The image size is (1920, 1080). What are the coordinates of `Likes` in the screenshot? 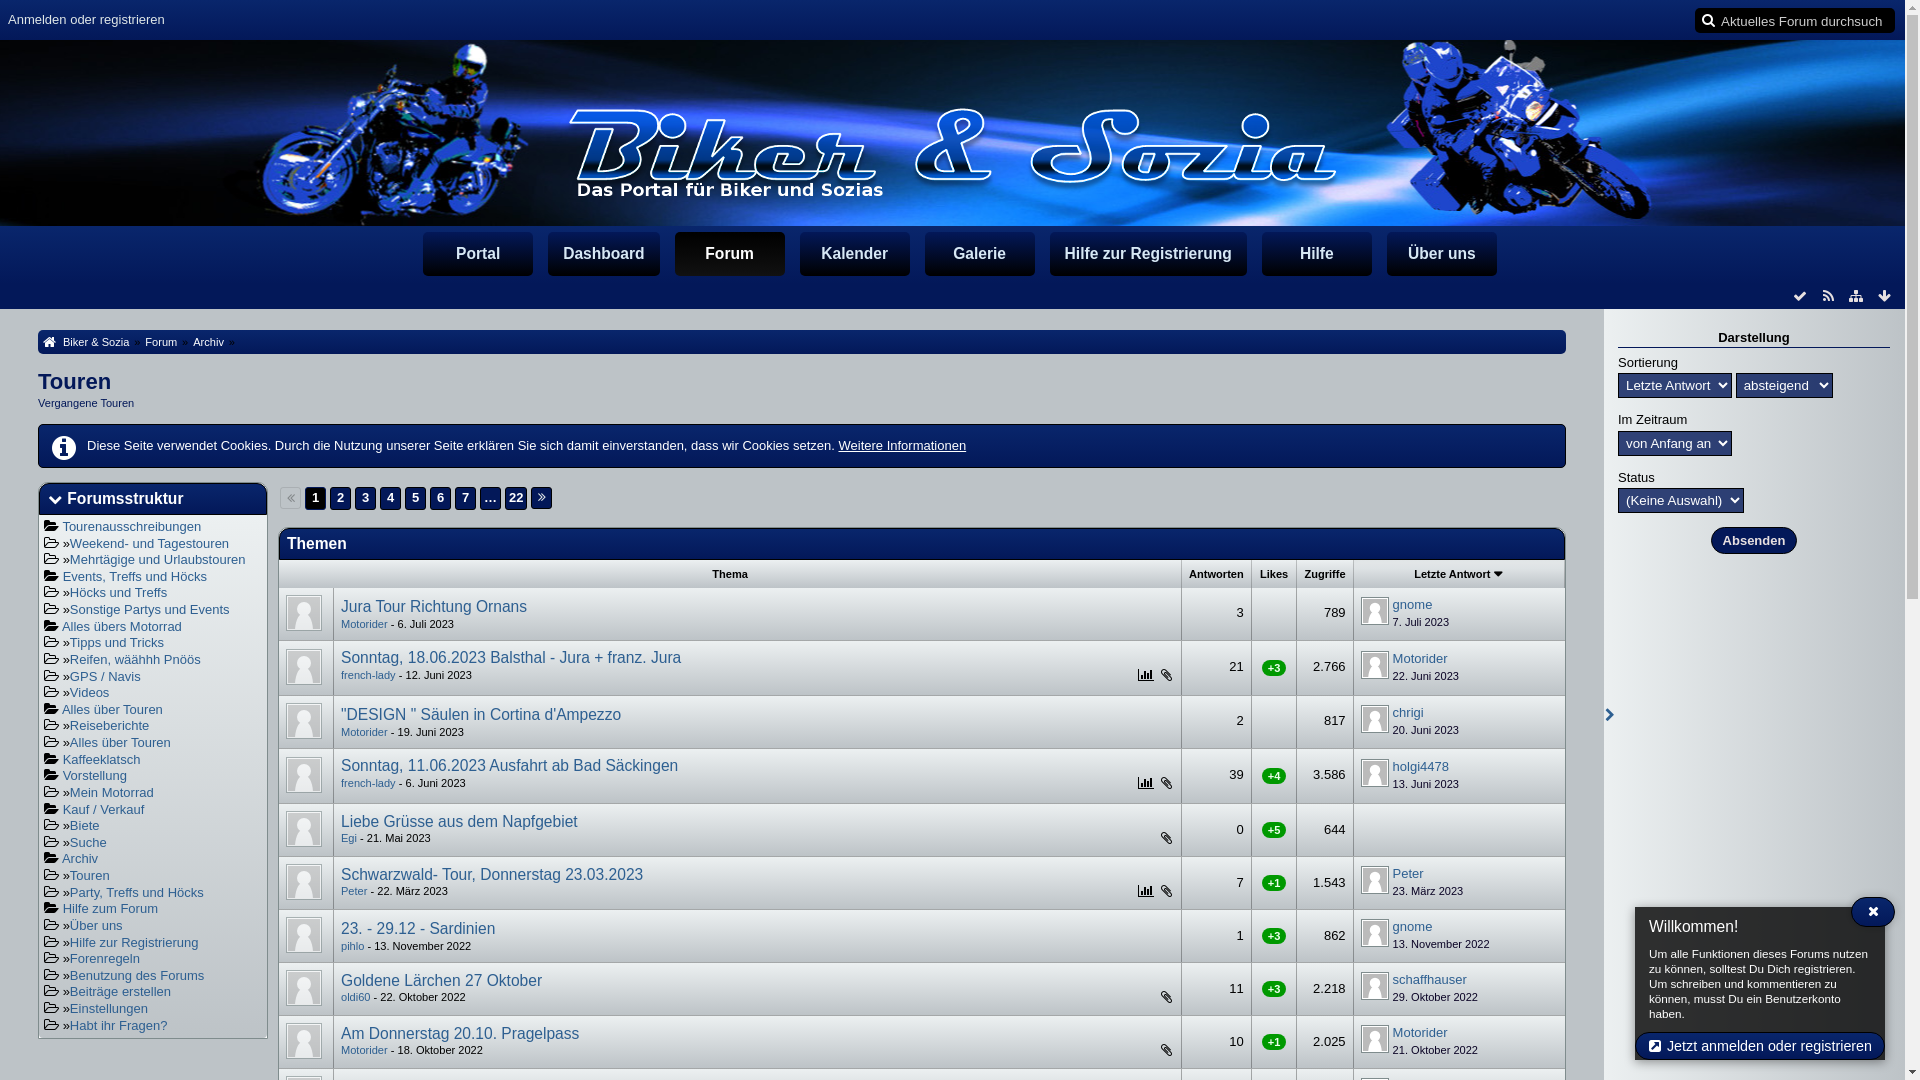 It's located at (1274, 574).